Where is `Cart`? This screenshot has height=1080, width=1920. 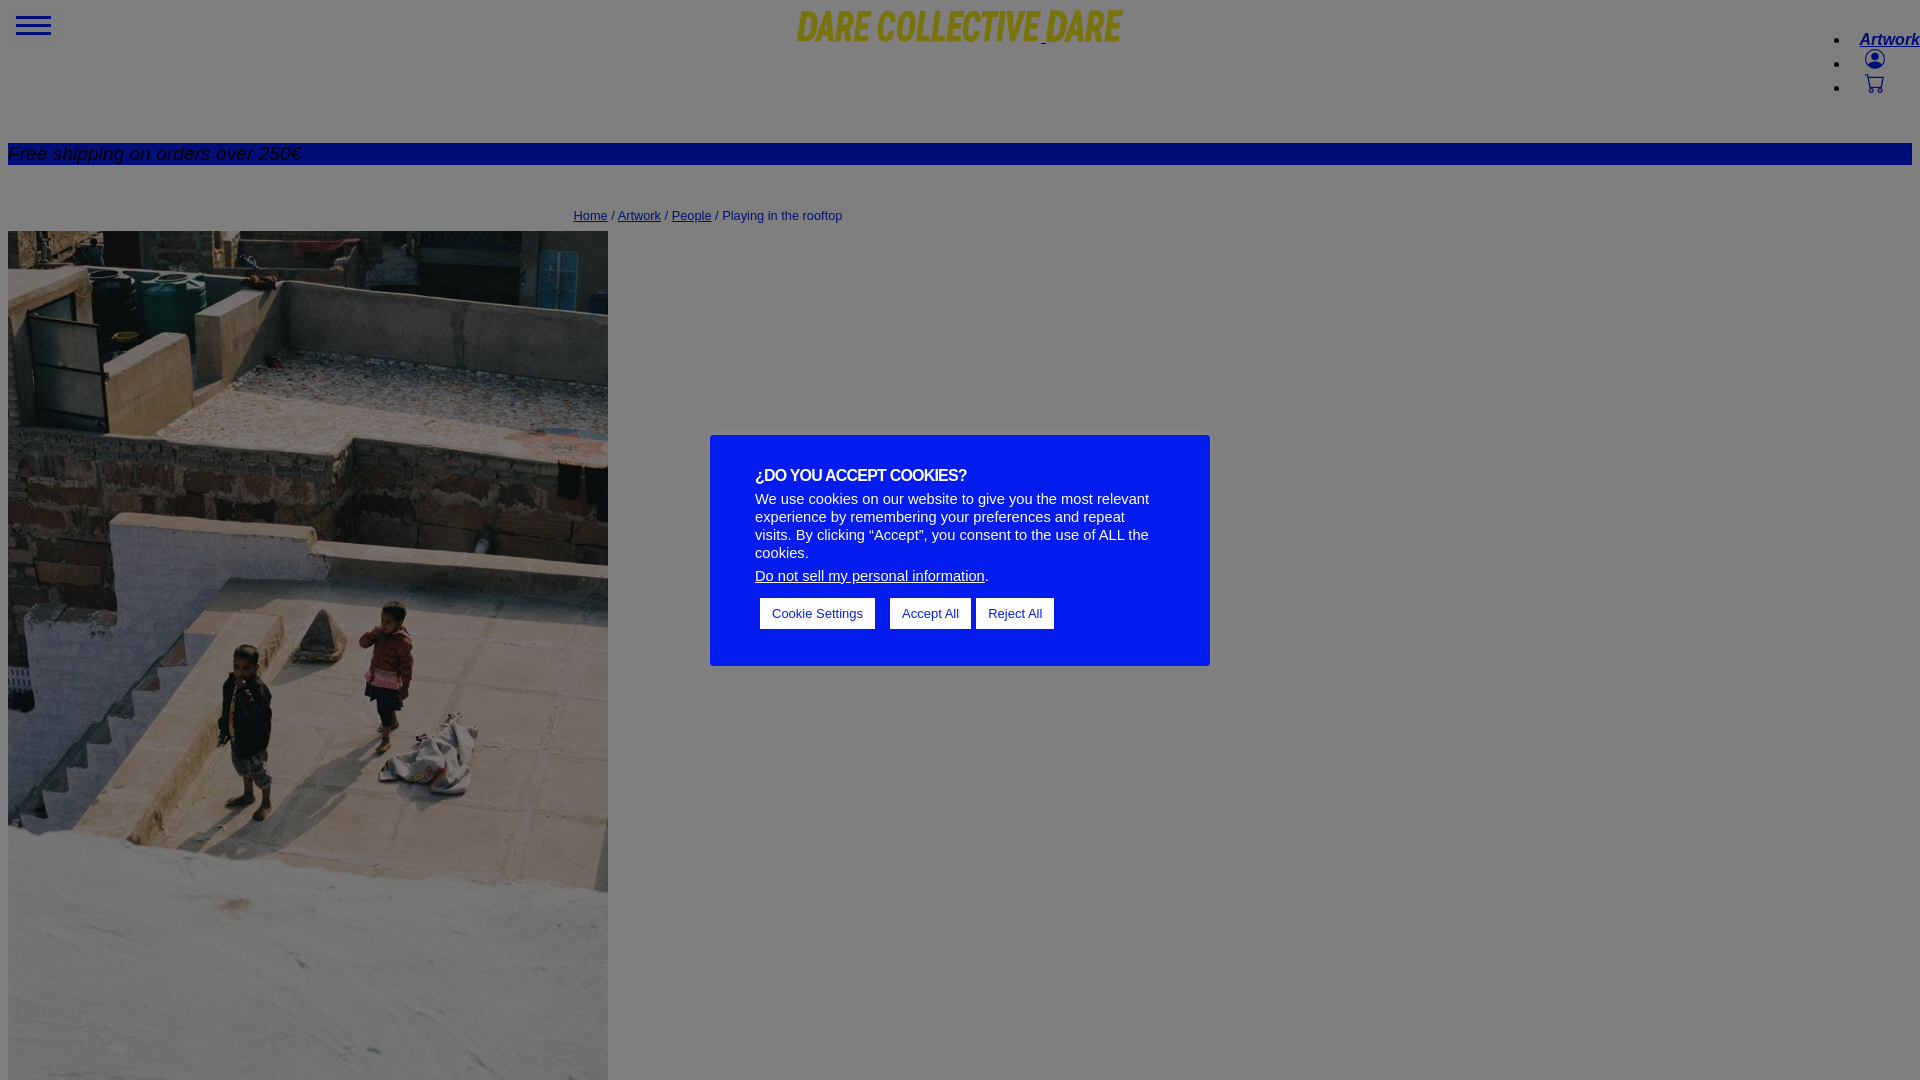 Cart is located at coordinates (1870, 87).